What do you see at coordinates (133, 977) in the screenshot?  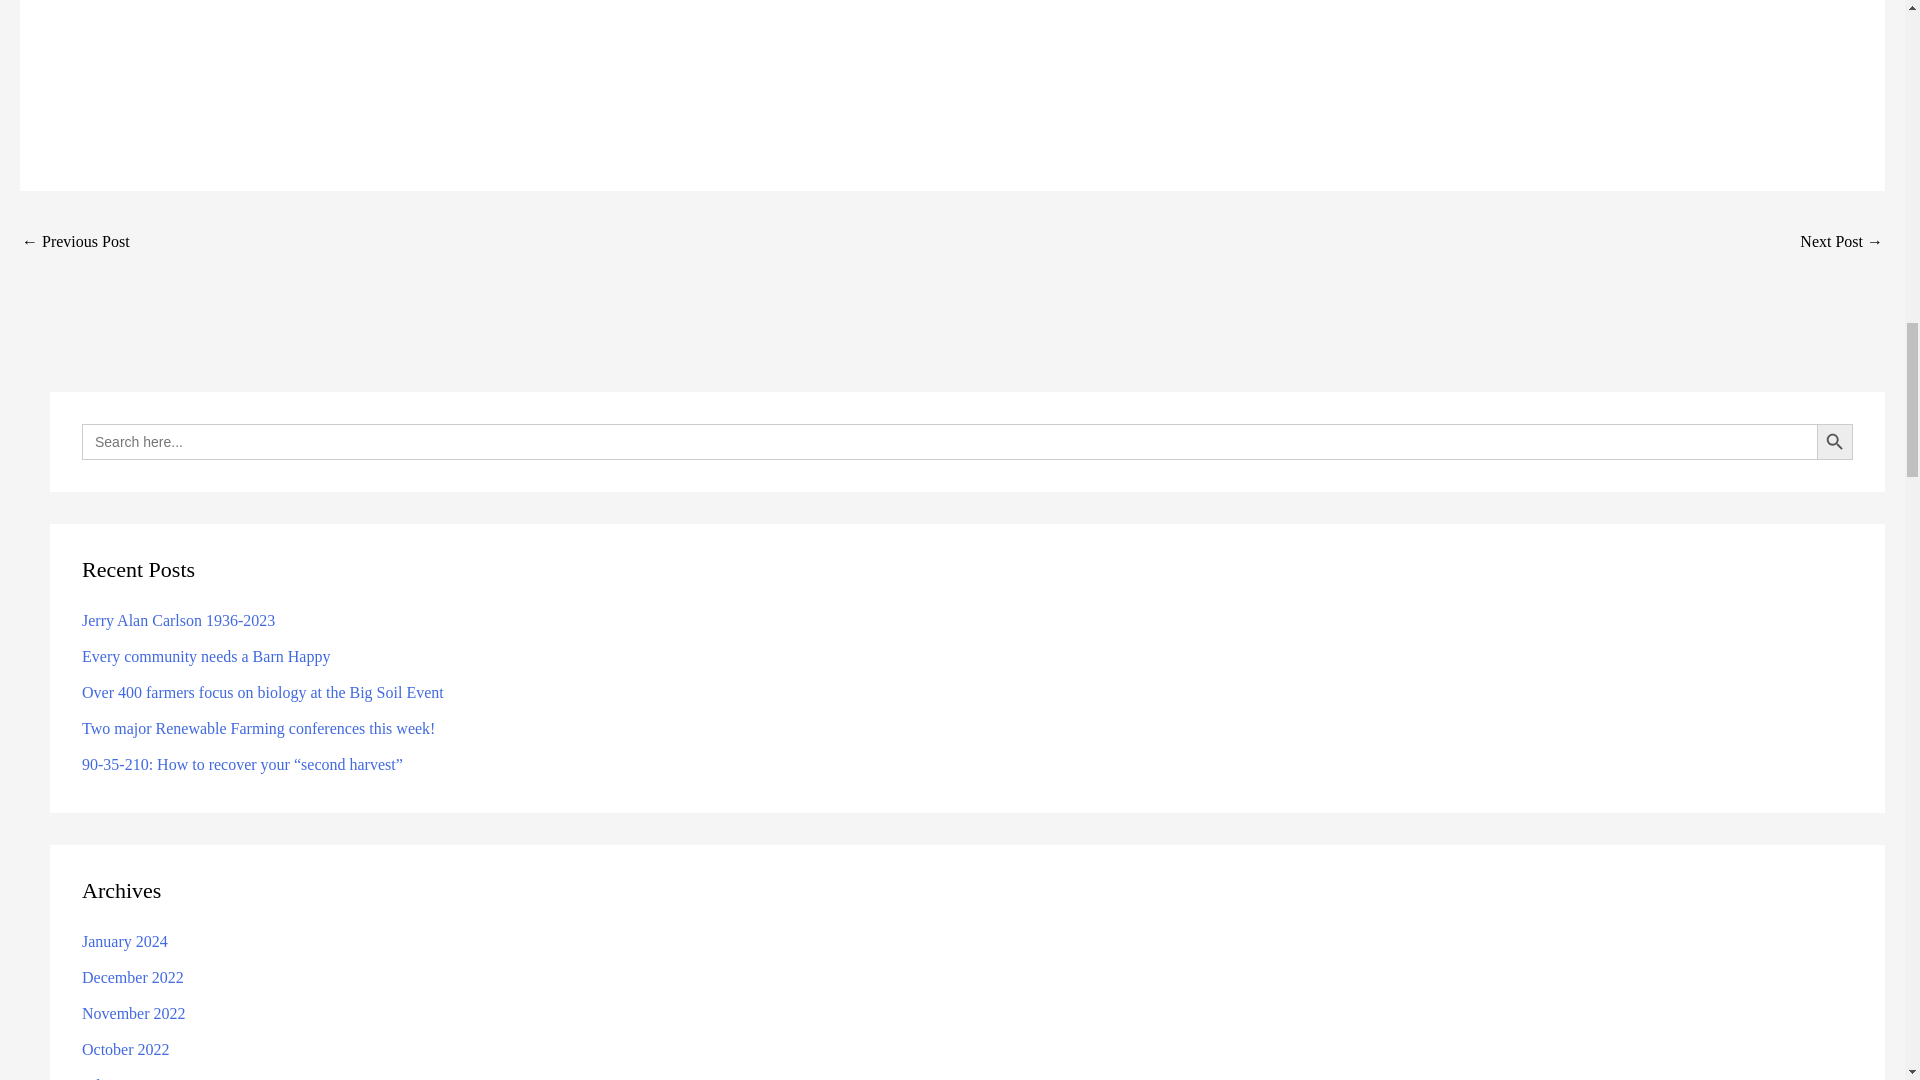 I see `December 2022` at bounding box center [133, 977].